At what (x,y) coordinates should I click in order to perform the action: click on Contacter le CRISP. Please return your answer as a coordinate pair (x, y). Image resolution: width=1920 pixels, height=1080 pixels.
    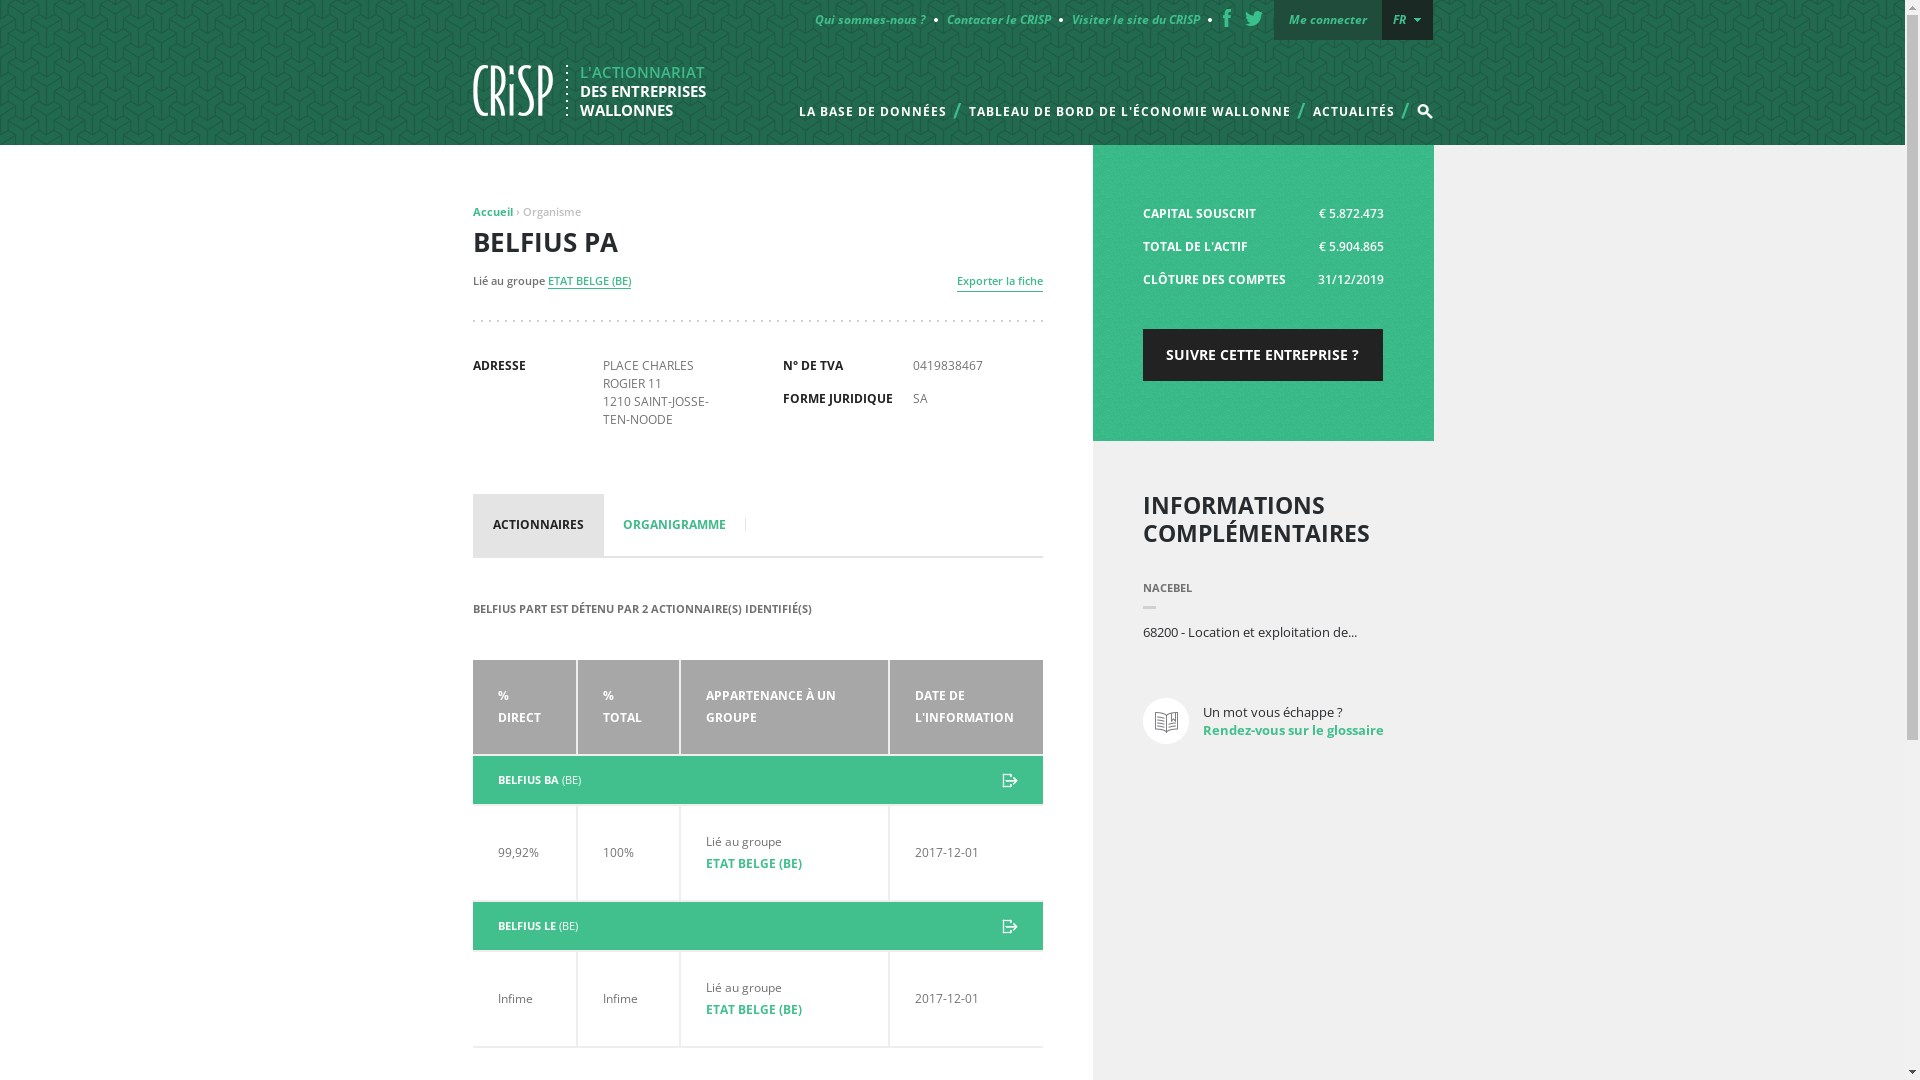
    Looking at the image, I should click on (1000, 20).